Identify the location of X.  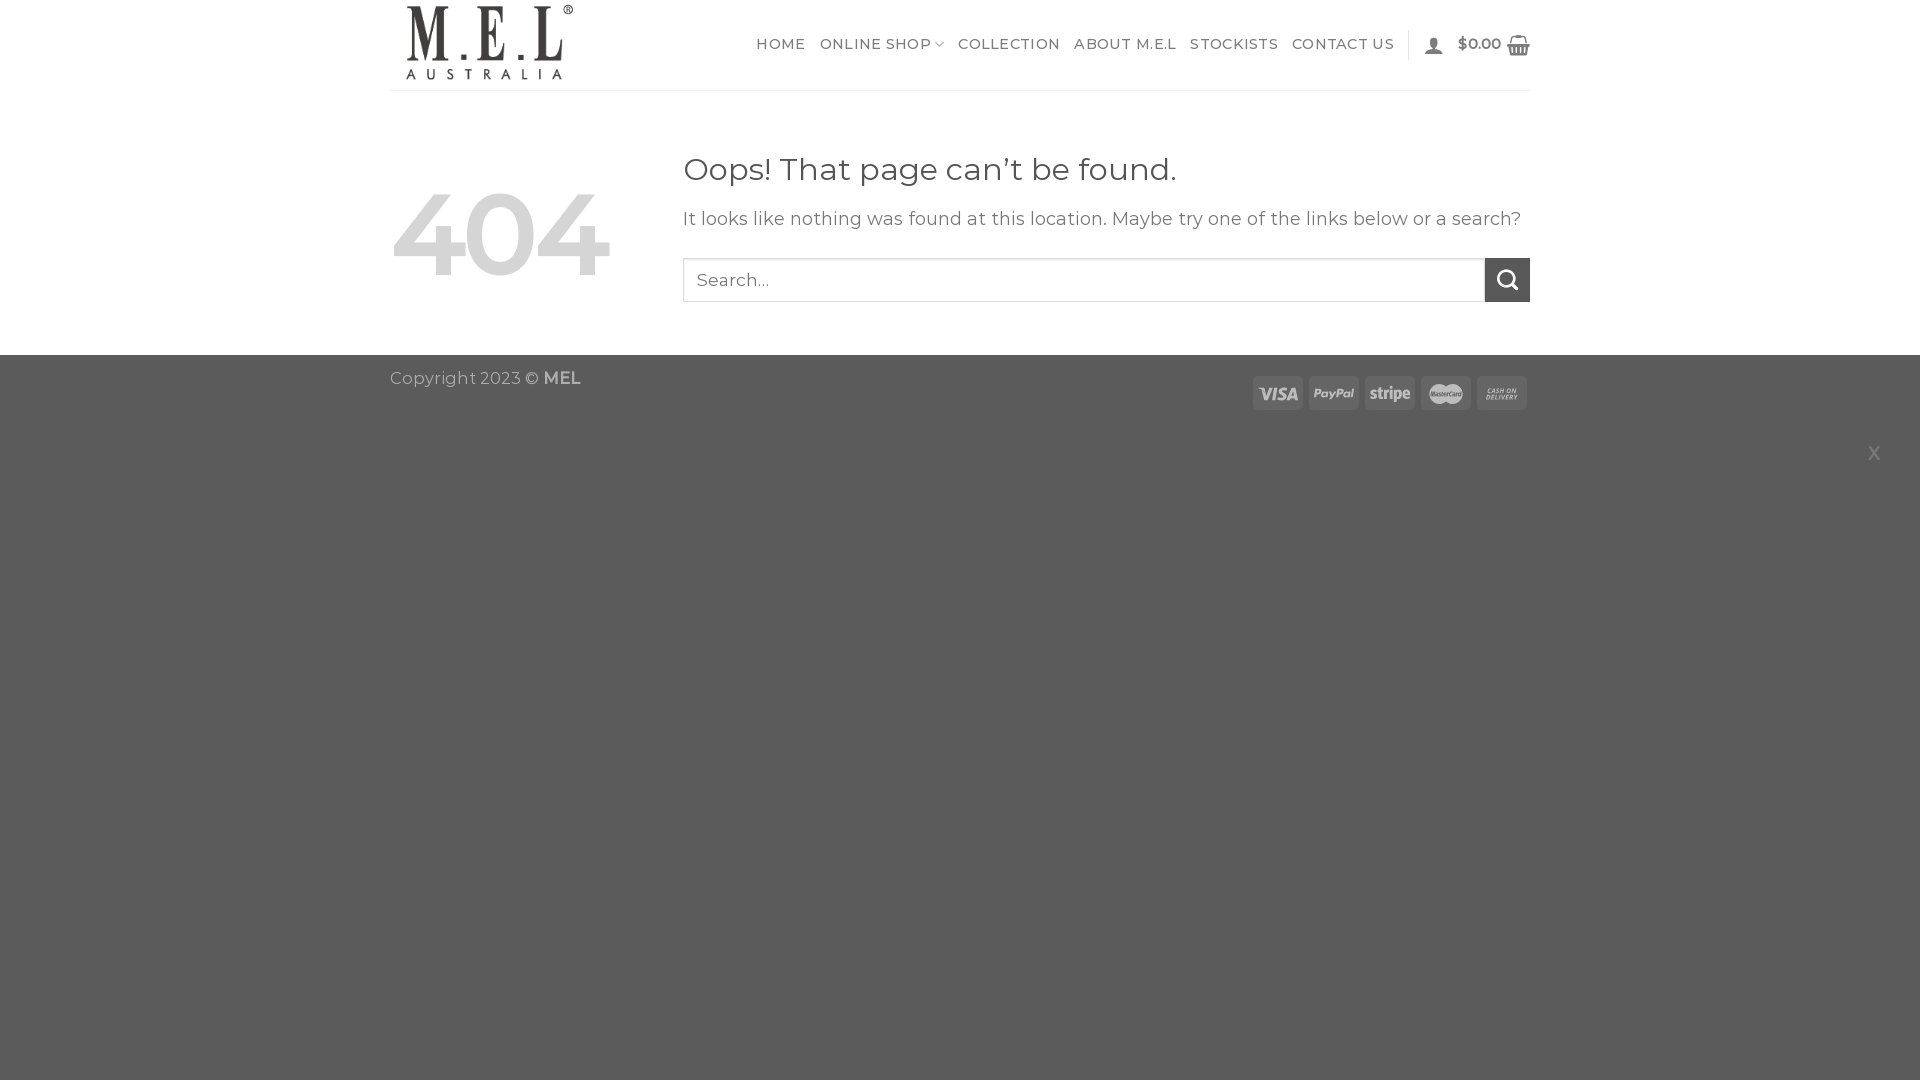
(1874, 454).